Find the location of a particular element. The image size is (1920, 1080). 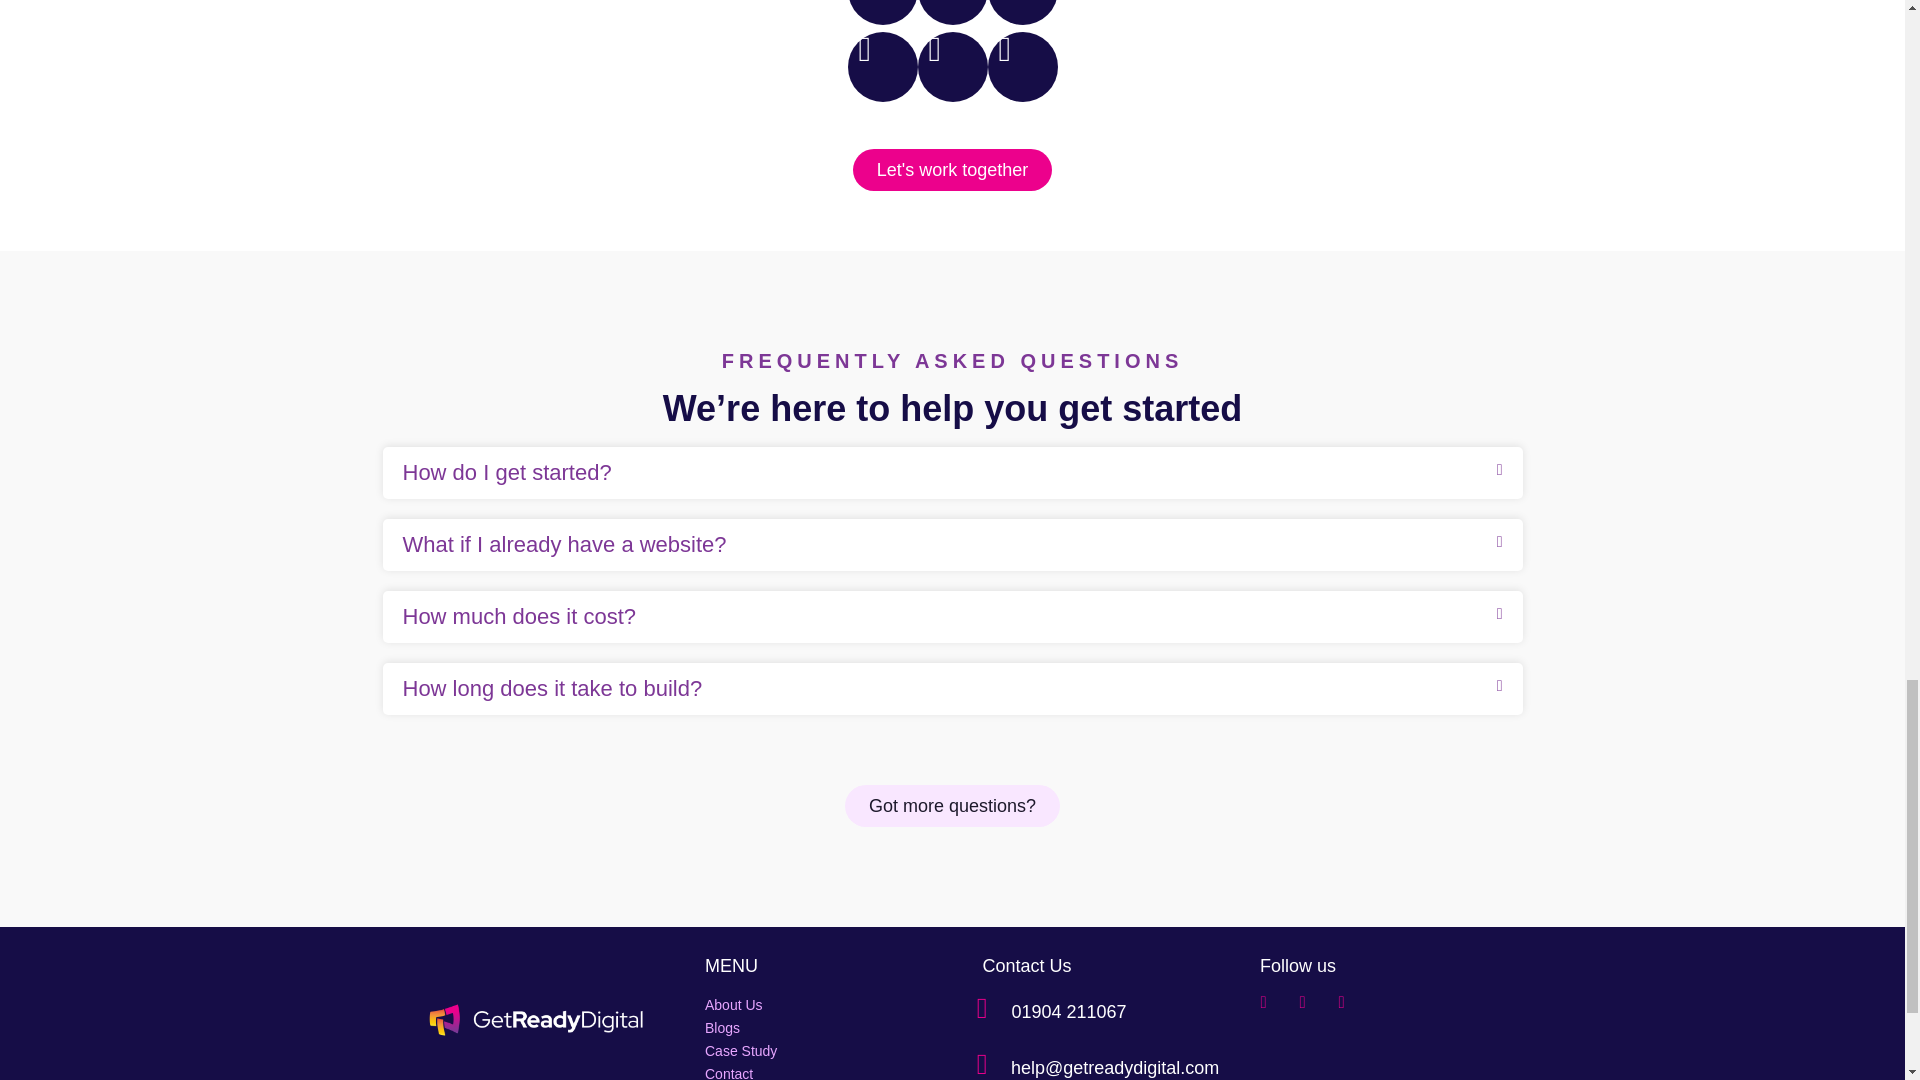

What if I already have a website? is located at coordinates (563, 544).